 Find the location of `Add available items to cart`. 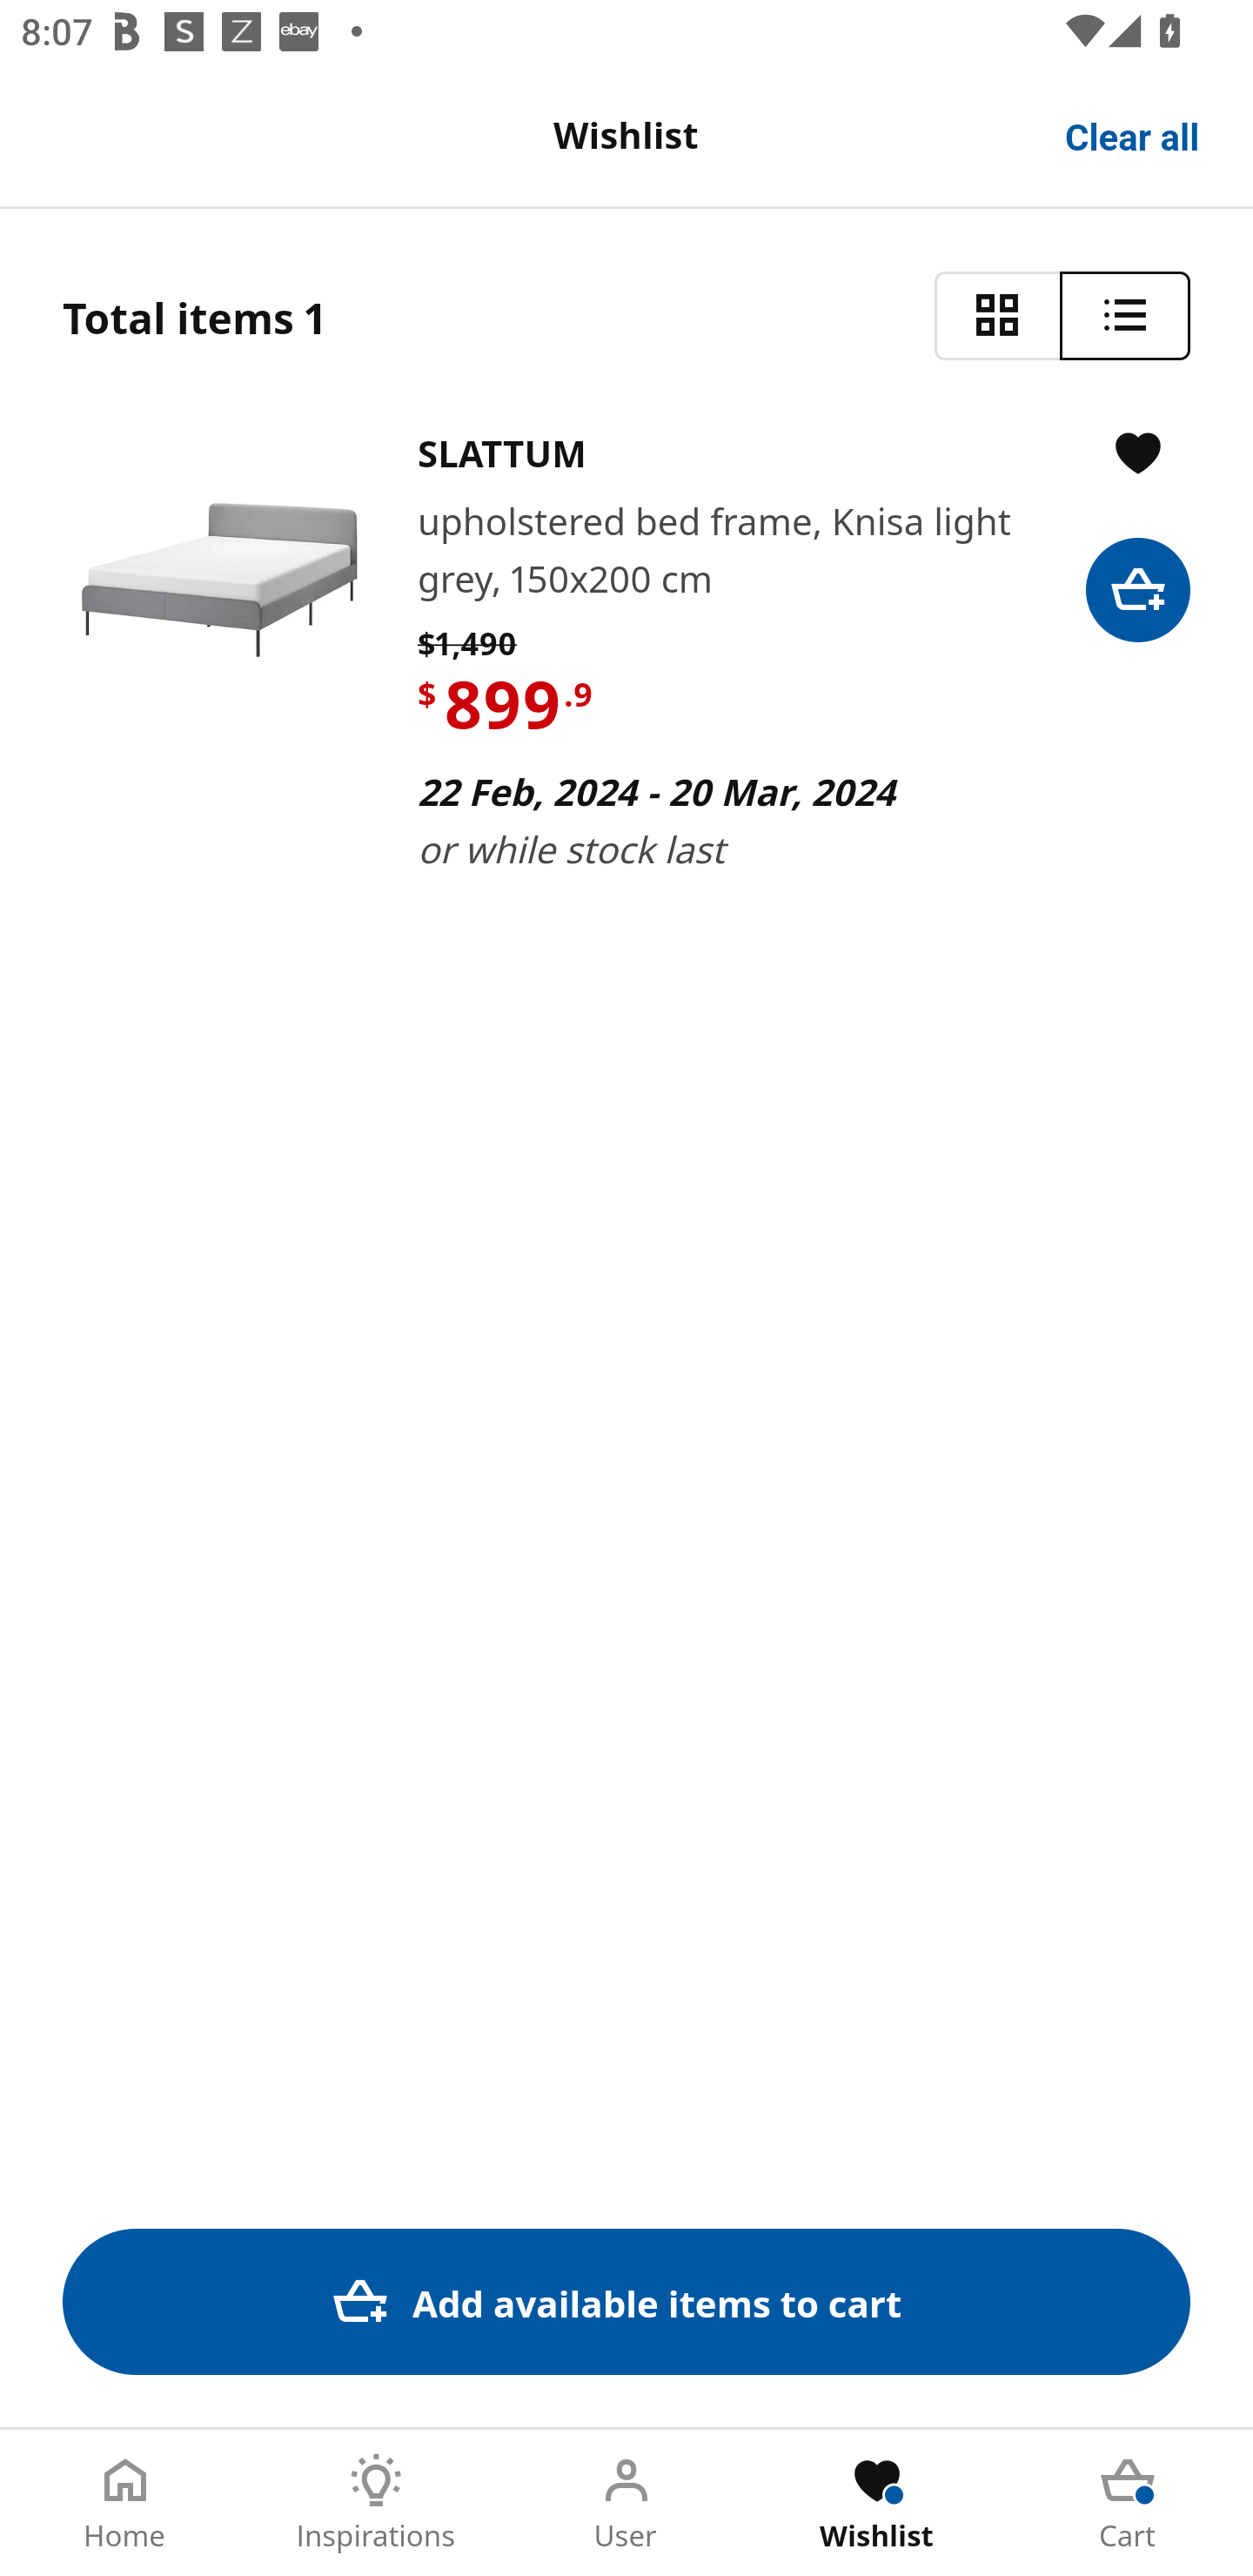

Add available items to cart is located at coordinates (626, 2301).